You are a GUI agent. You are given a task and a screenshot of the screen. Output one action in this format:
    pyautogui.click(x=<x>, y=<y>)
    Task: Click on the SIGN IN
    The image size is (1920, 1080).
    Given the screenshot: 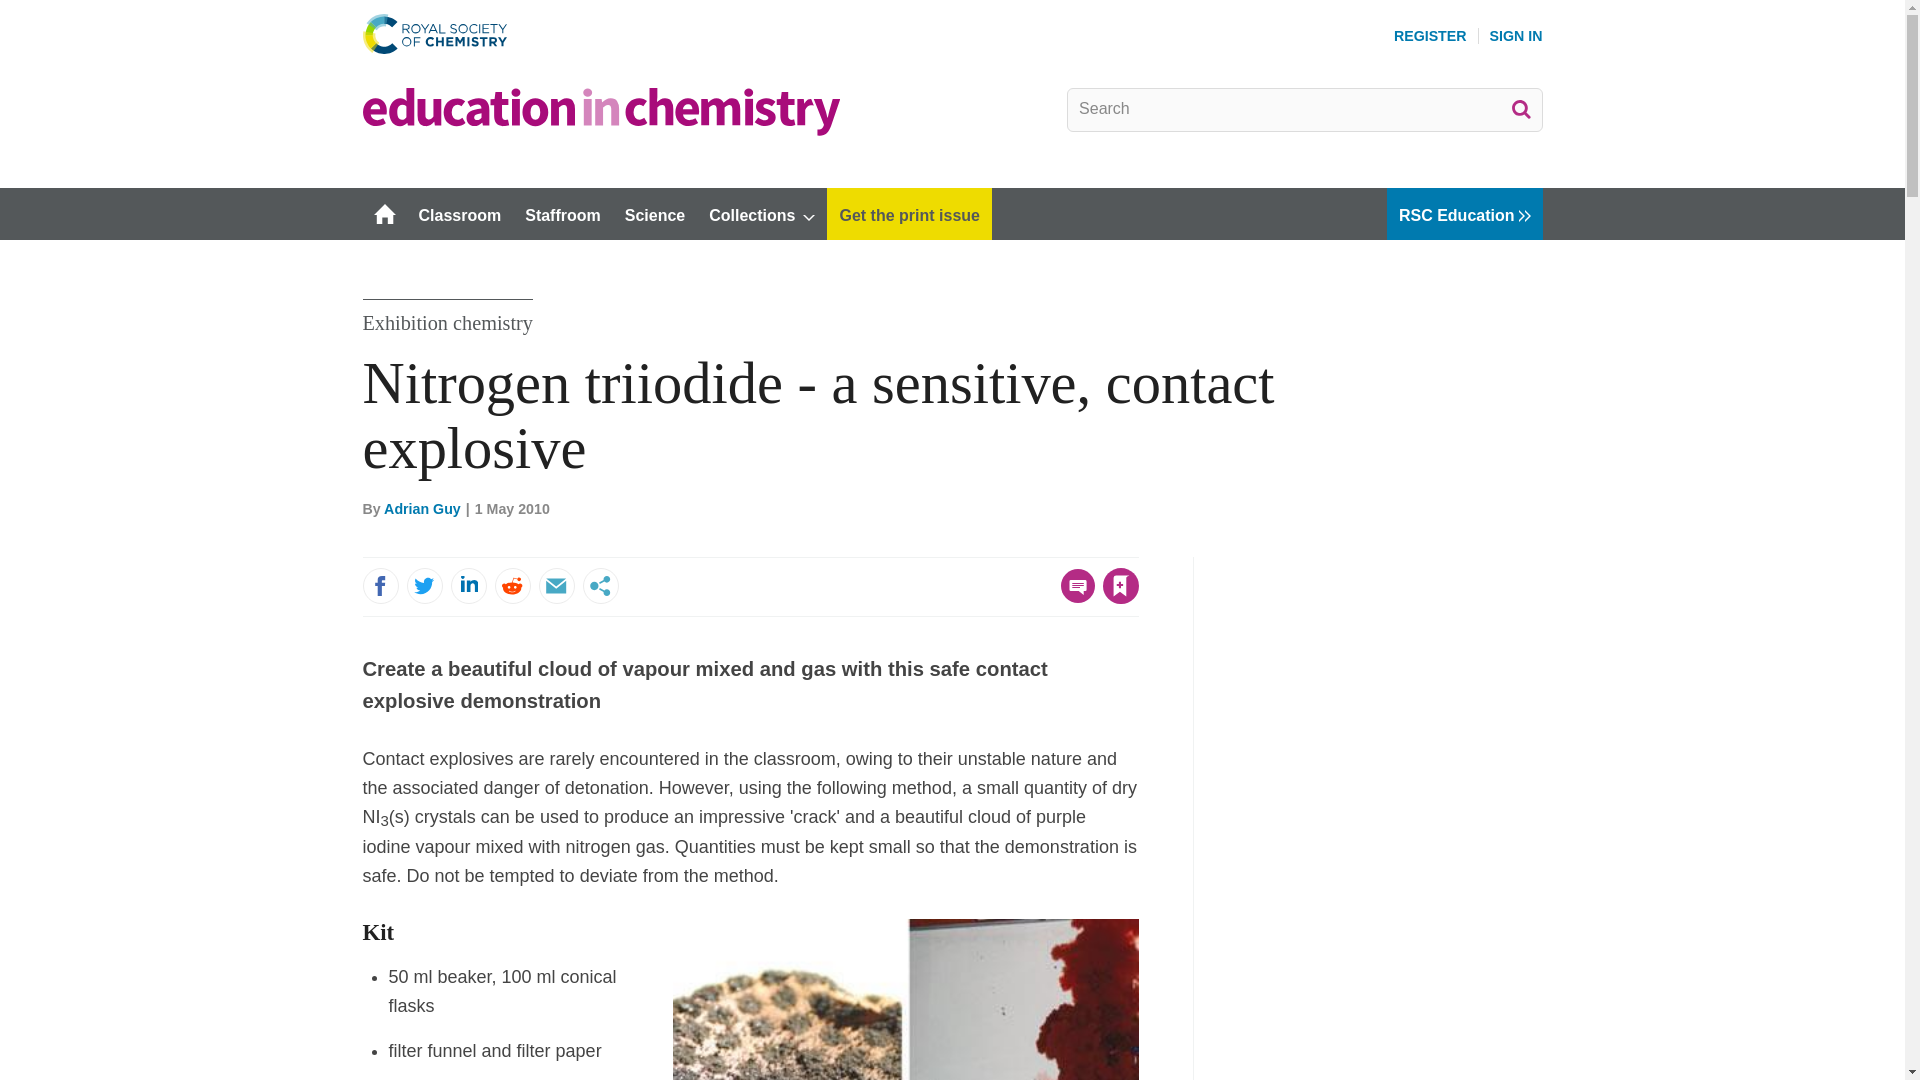 What is the action you would take?
    pyautogui.click(x=1516, y=36)
    